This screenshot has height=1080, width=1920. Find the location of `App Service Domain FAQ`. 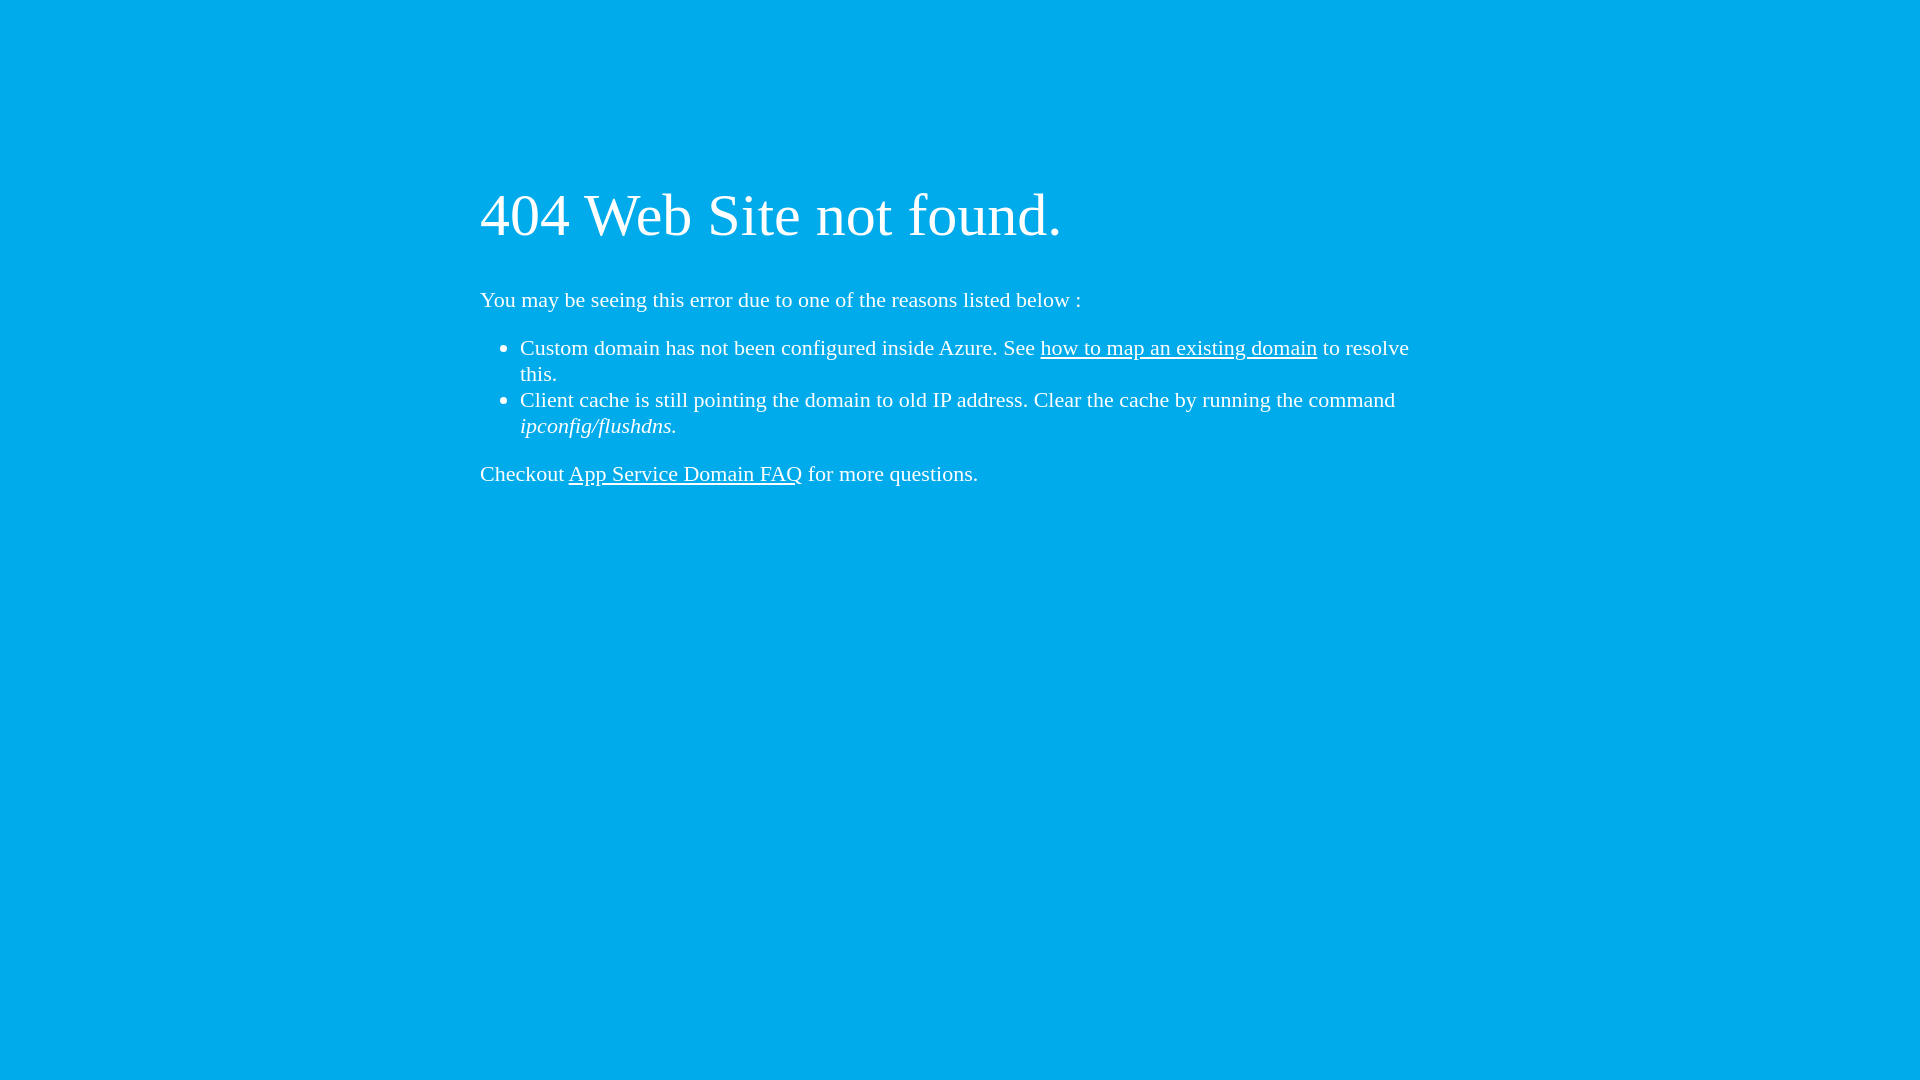

App Service Domain FAQ is located at coordinates (686, 474).